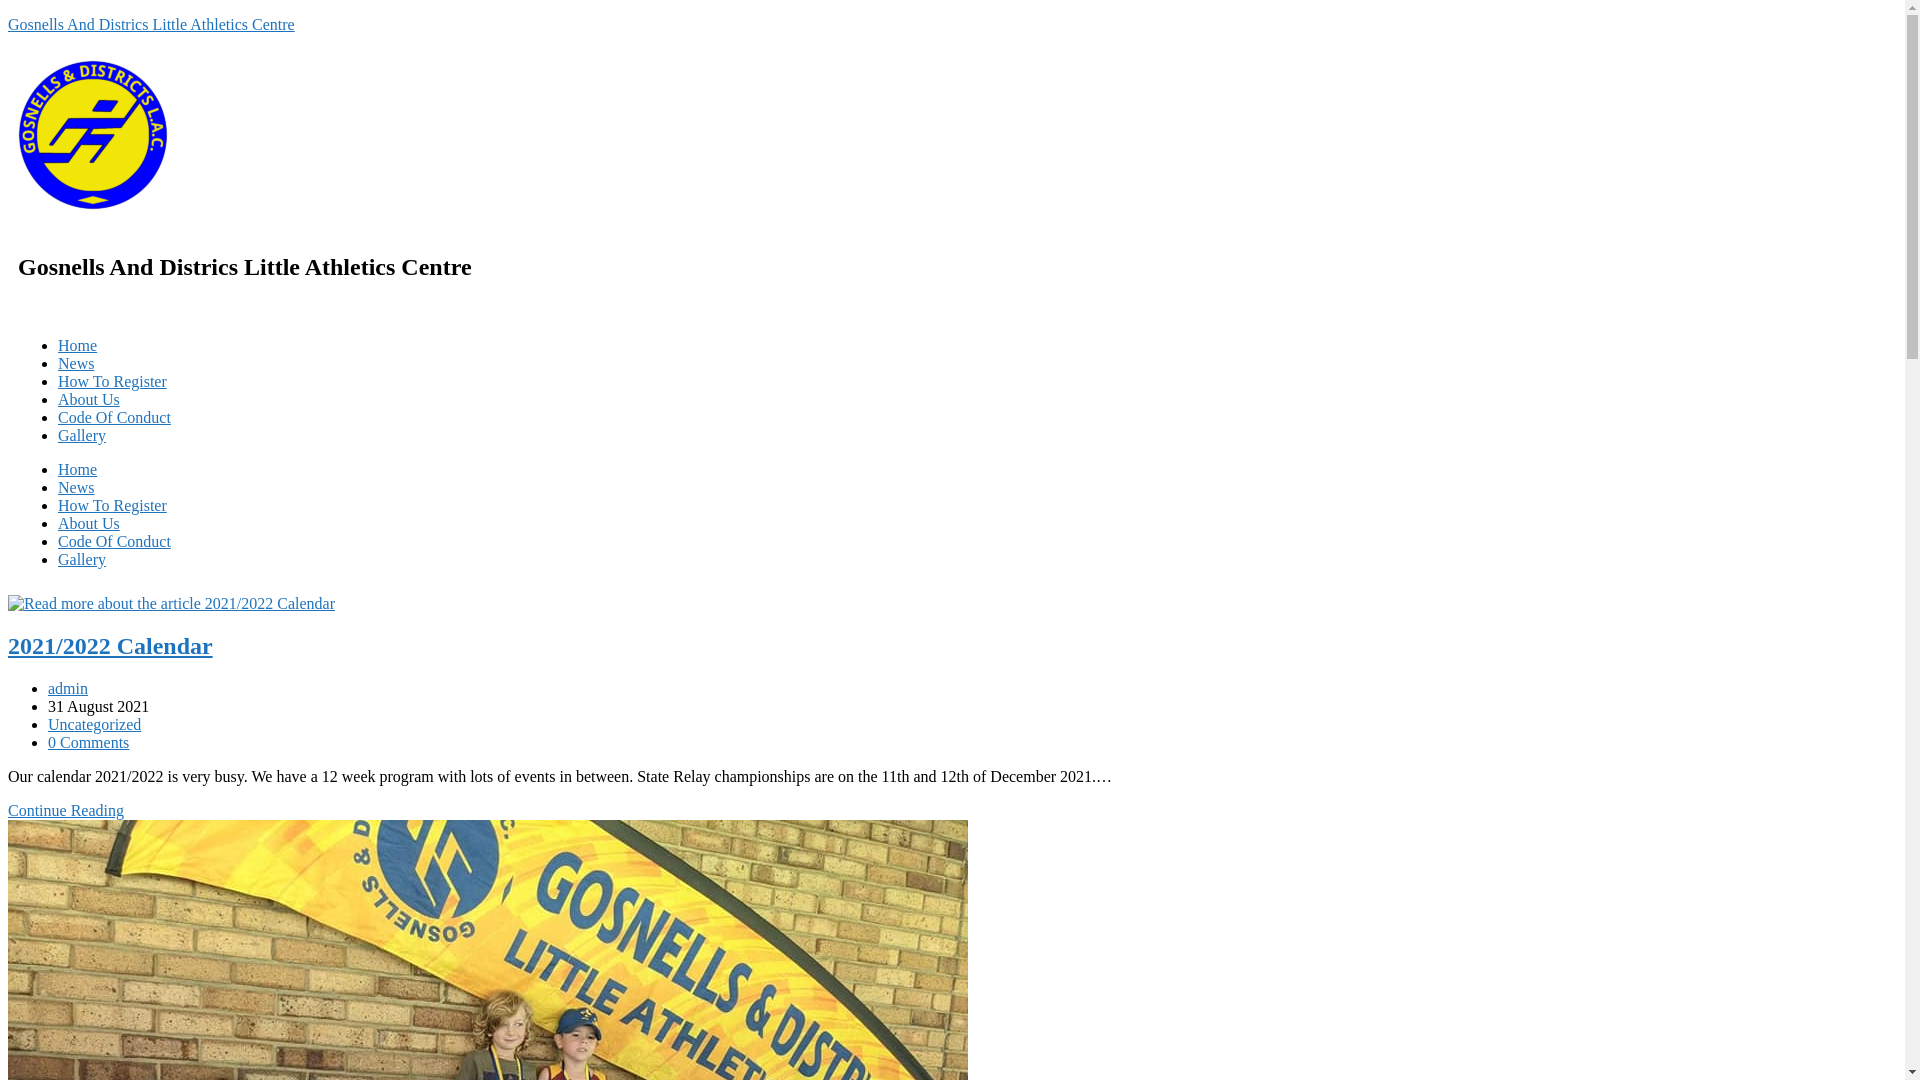 This screenshot has height=1080, width=1920. I want to click on Gallery, so click(82, 560).